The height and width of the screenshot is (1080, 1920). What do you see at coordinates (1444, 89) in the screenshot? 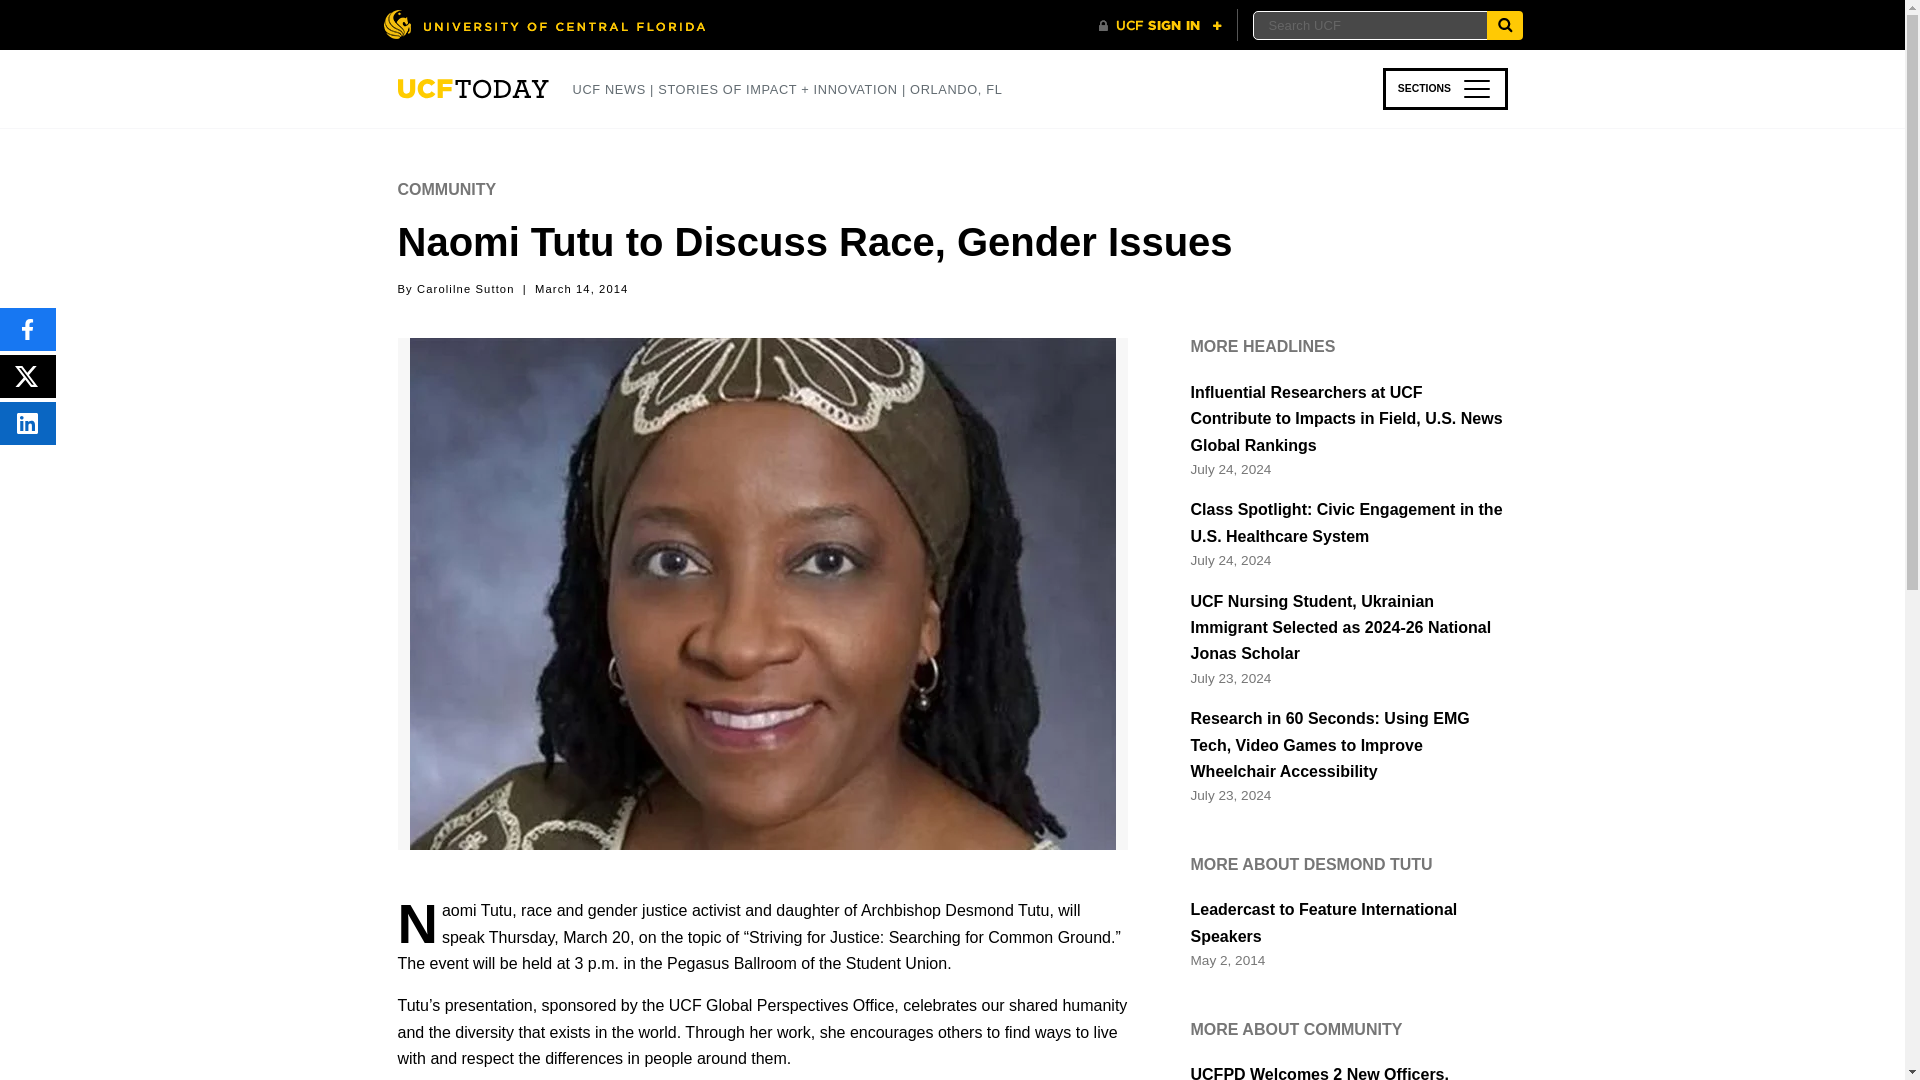
I see `SECTIONS` at bounding box center [1444, 89].